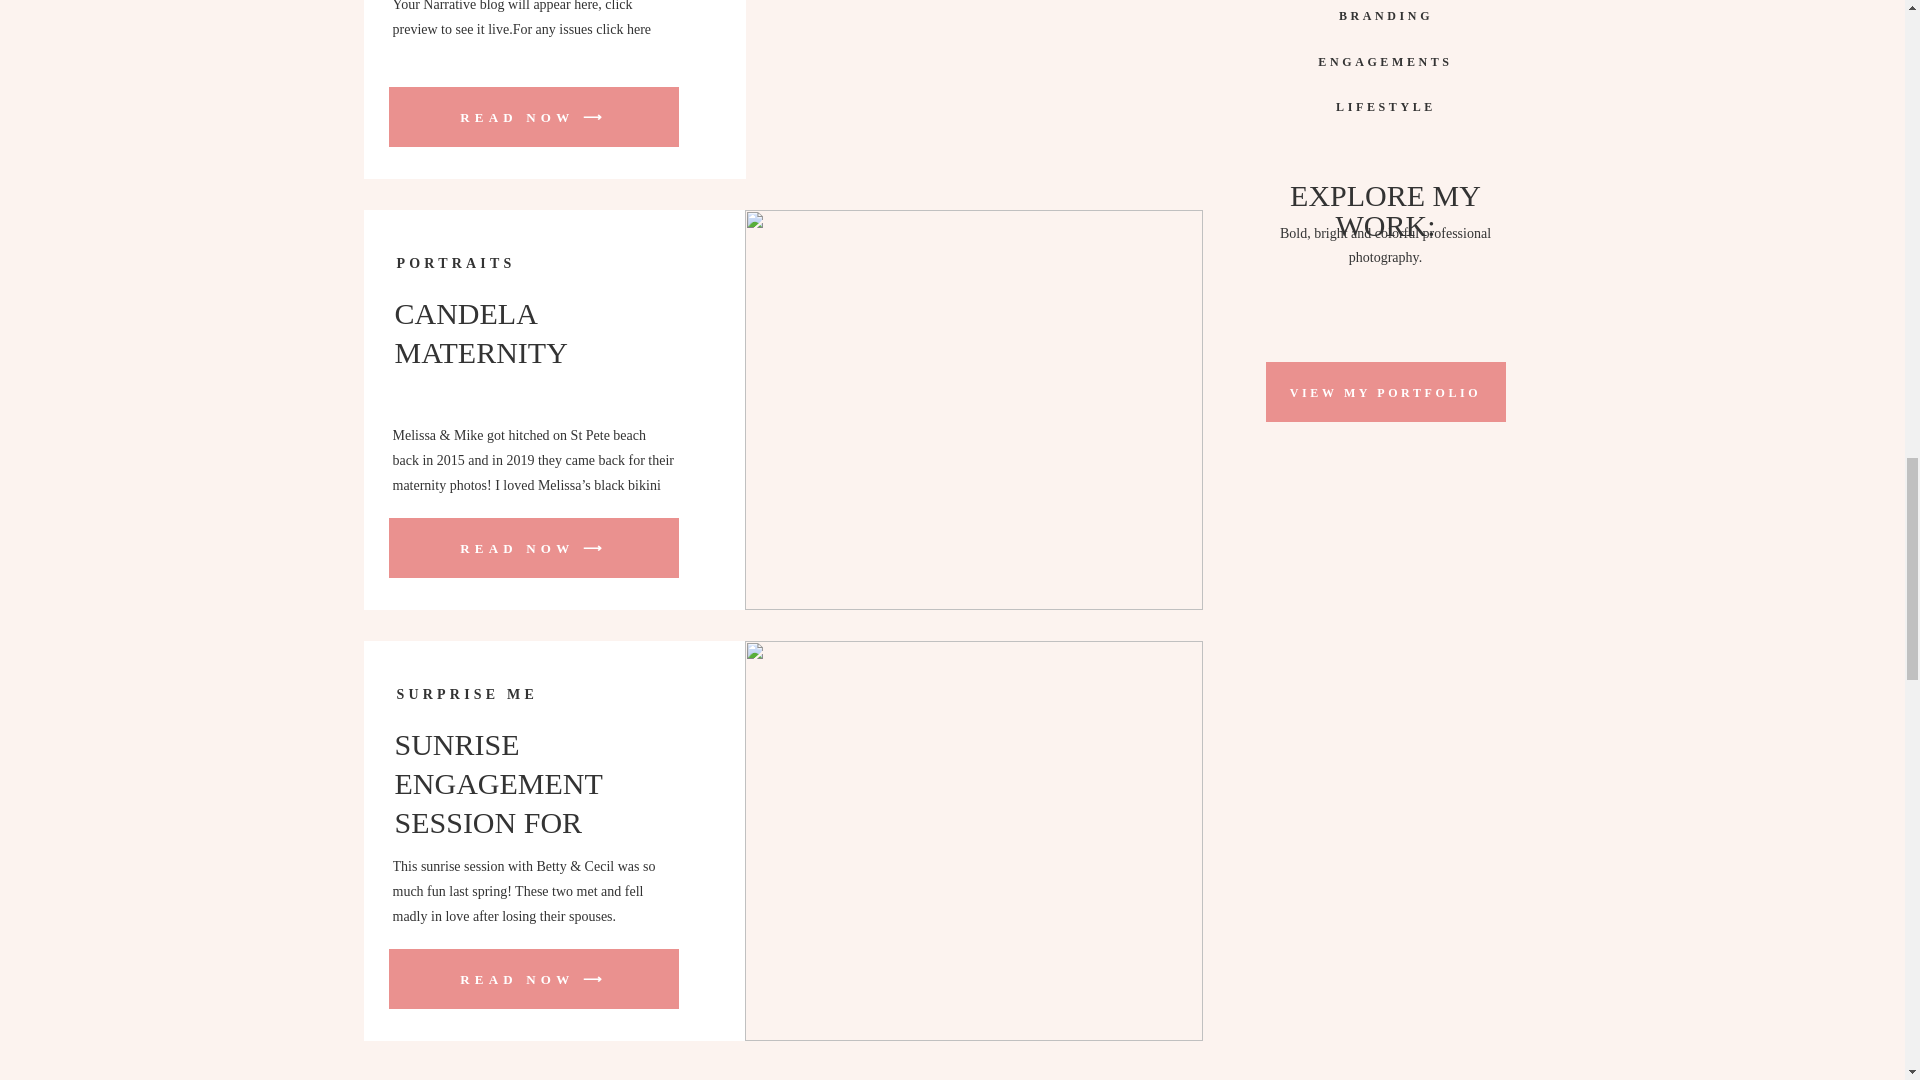  I want to click on ENGAGEMENTS, so click(1384, 58).